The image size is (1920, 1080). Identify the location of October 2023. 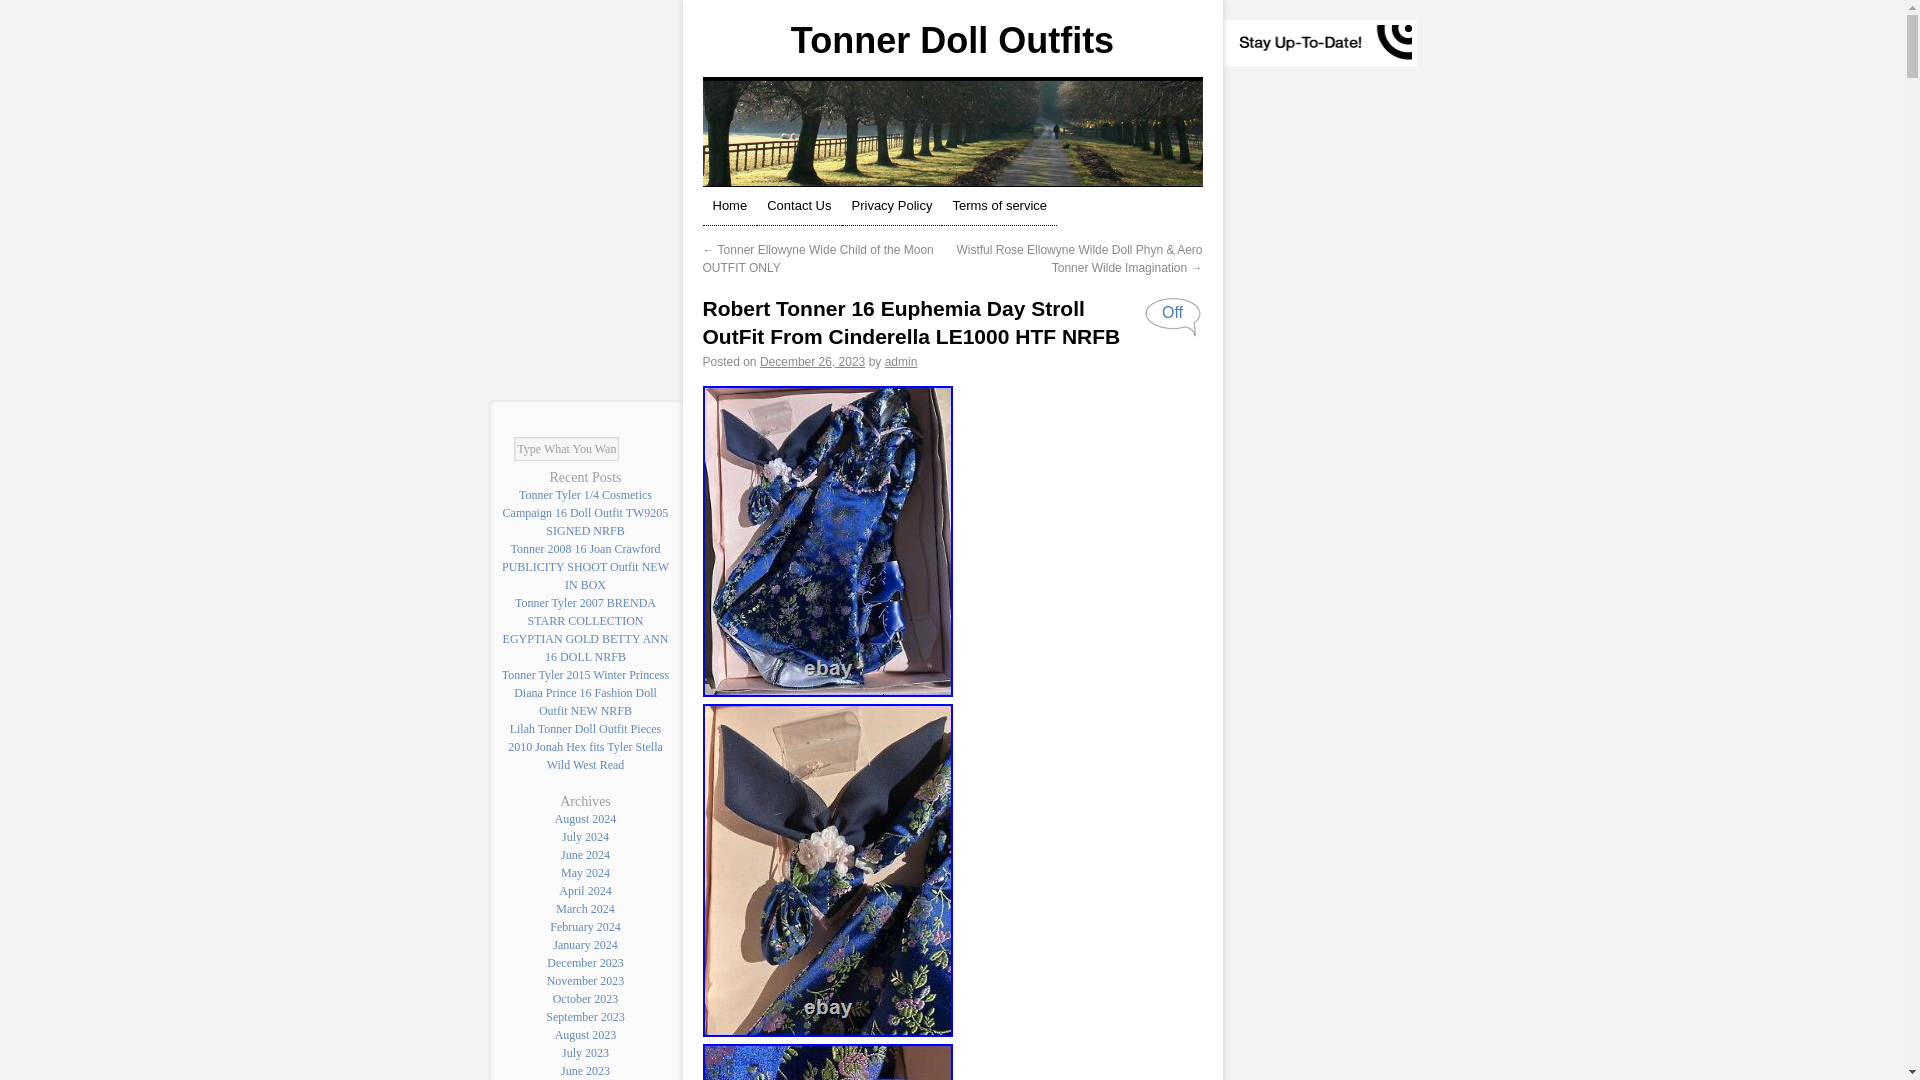
(585, 998).